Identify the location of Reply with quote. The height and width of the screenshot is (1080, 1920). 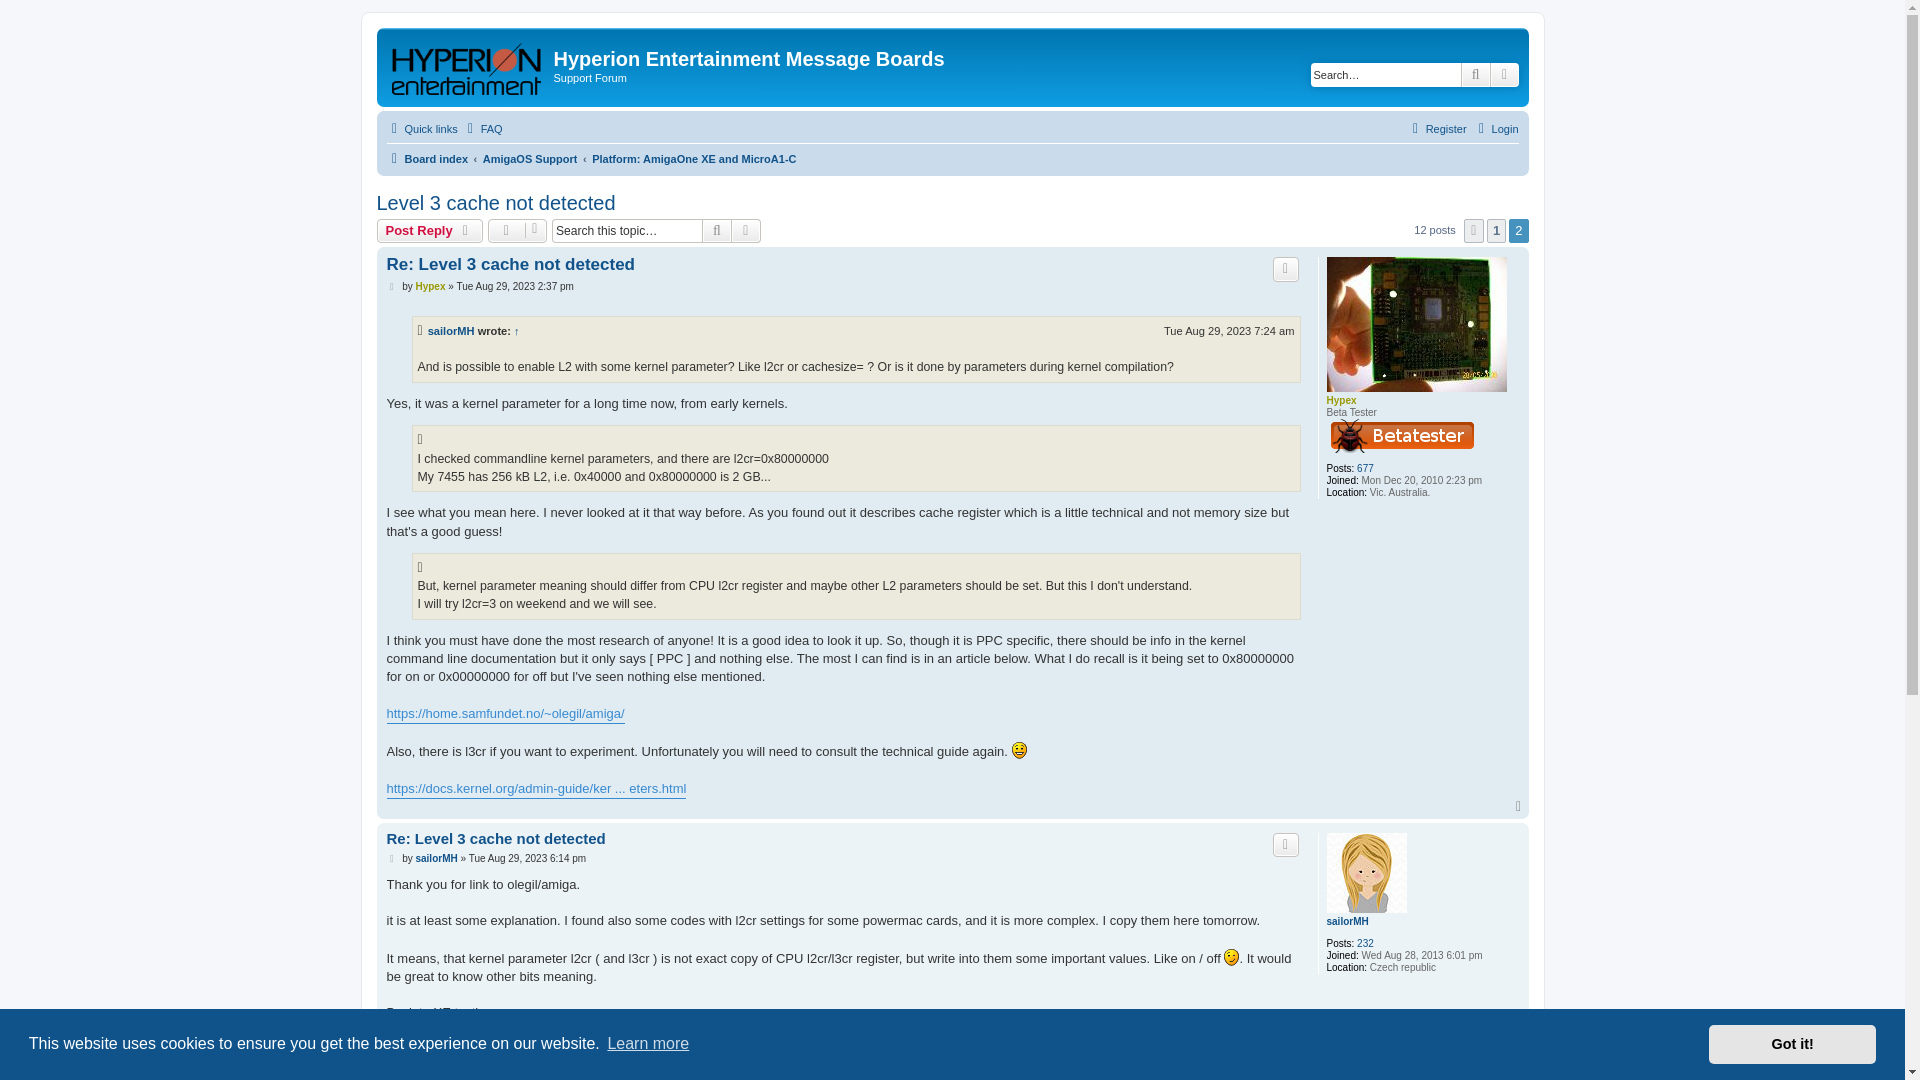
(1286, 268).